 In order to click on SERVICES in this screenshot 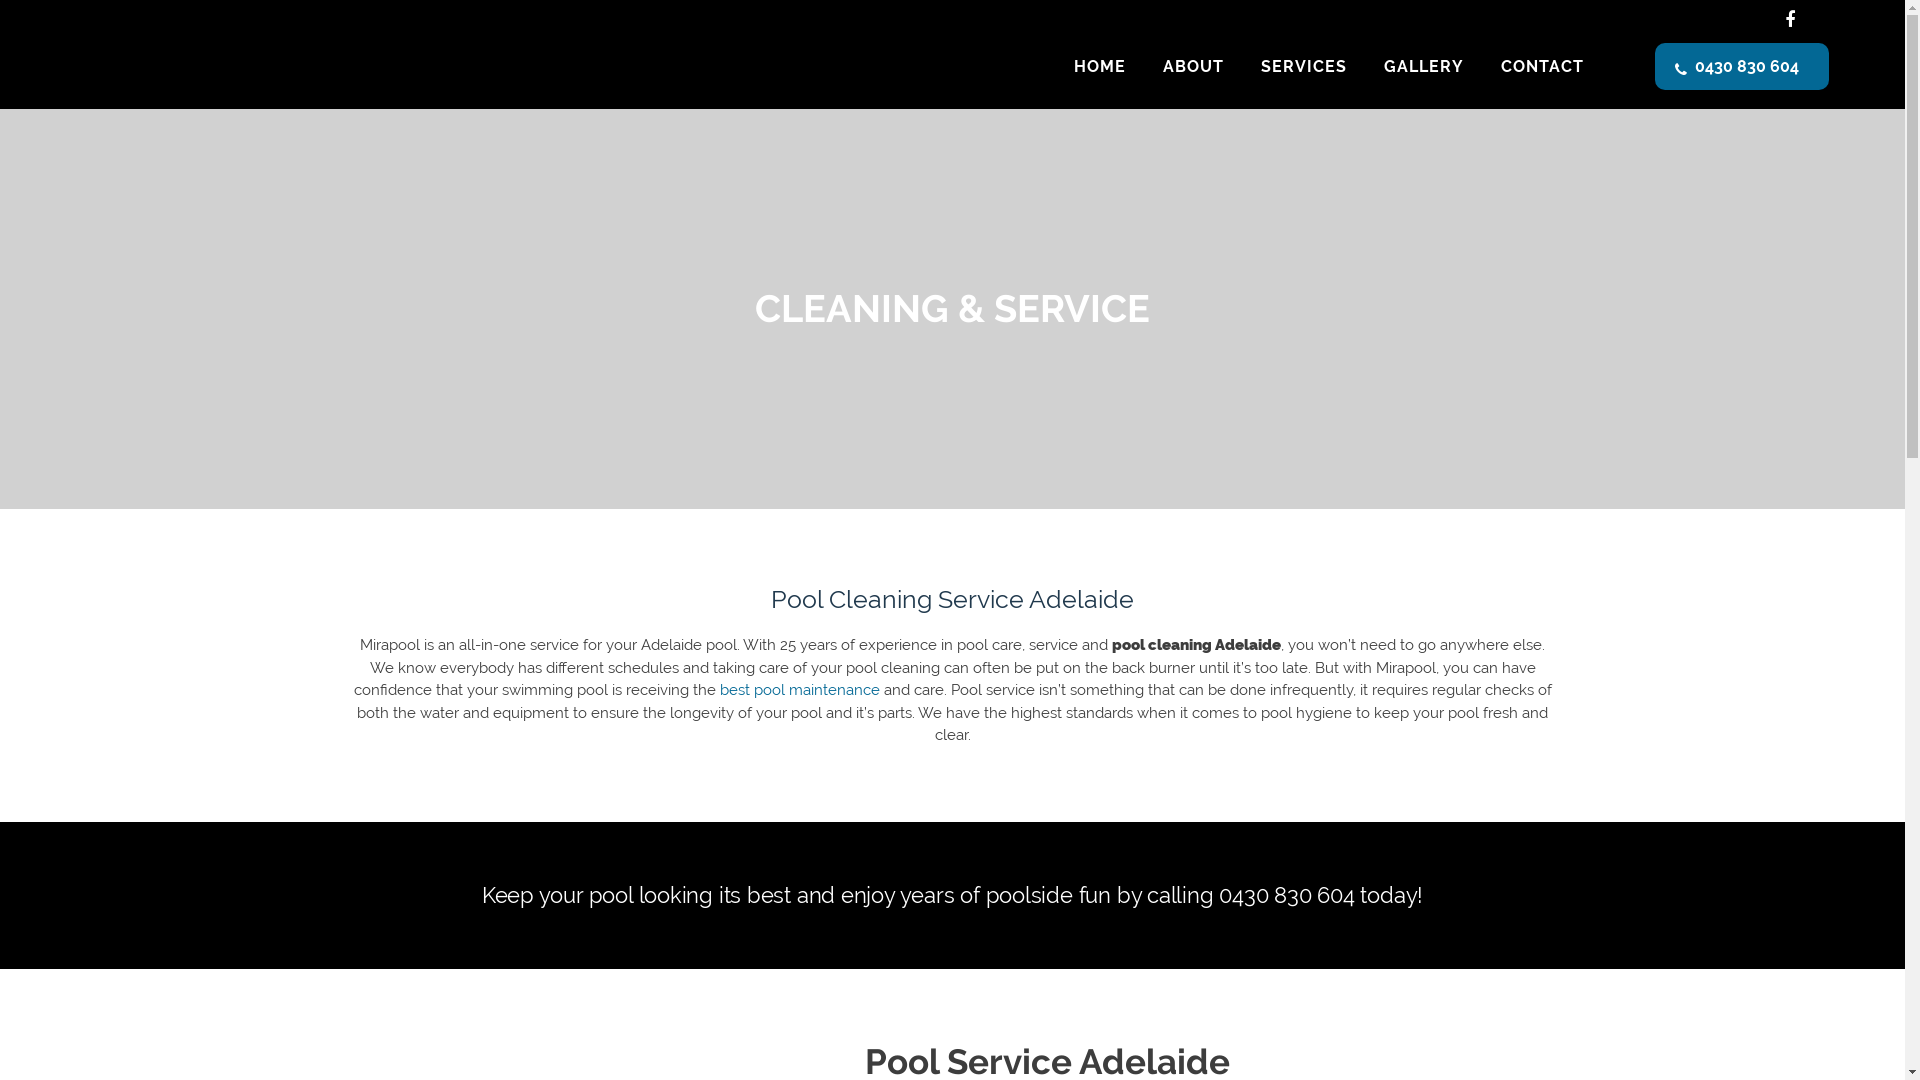, I will do `click(1304, 67)`.